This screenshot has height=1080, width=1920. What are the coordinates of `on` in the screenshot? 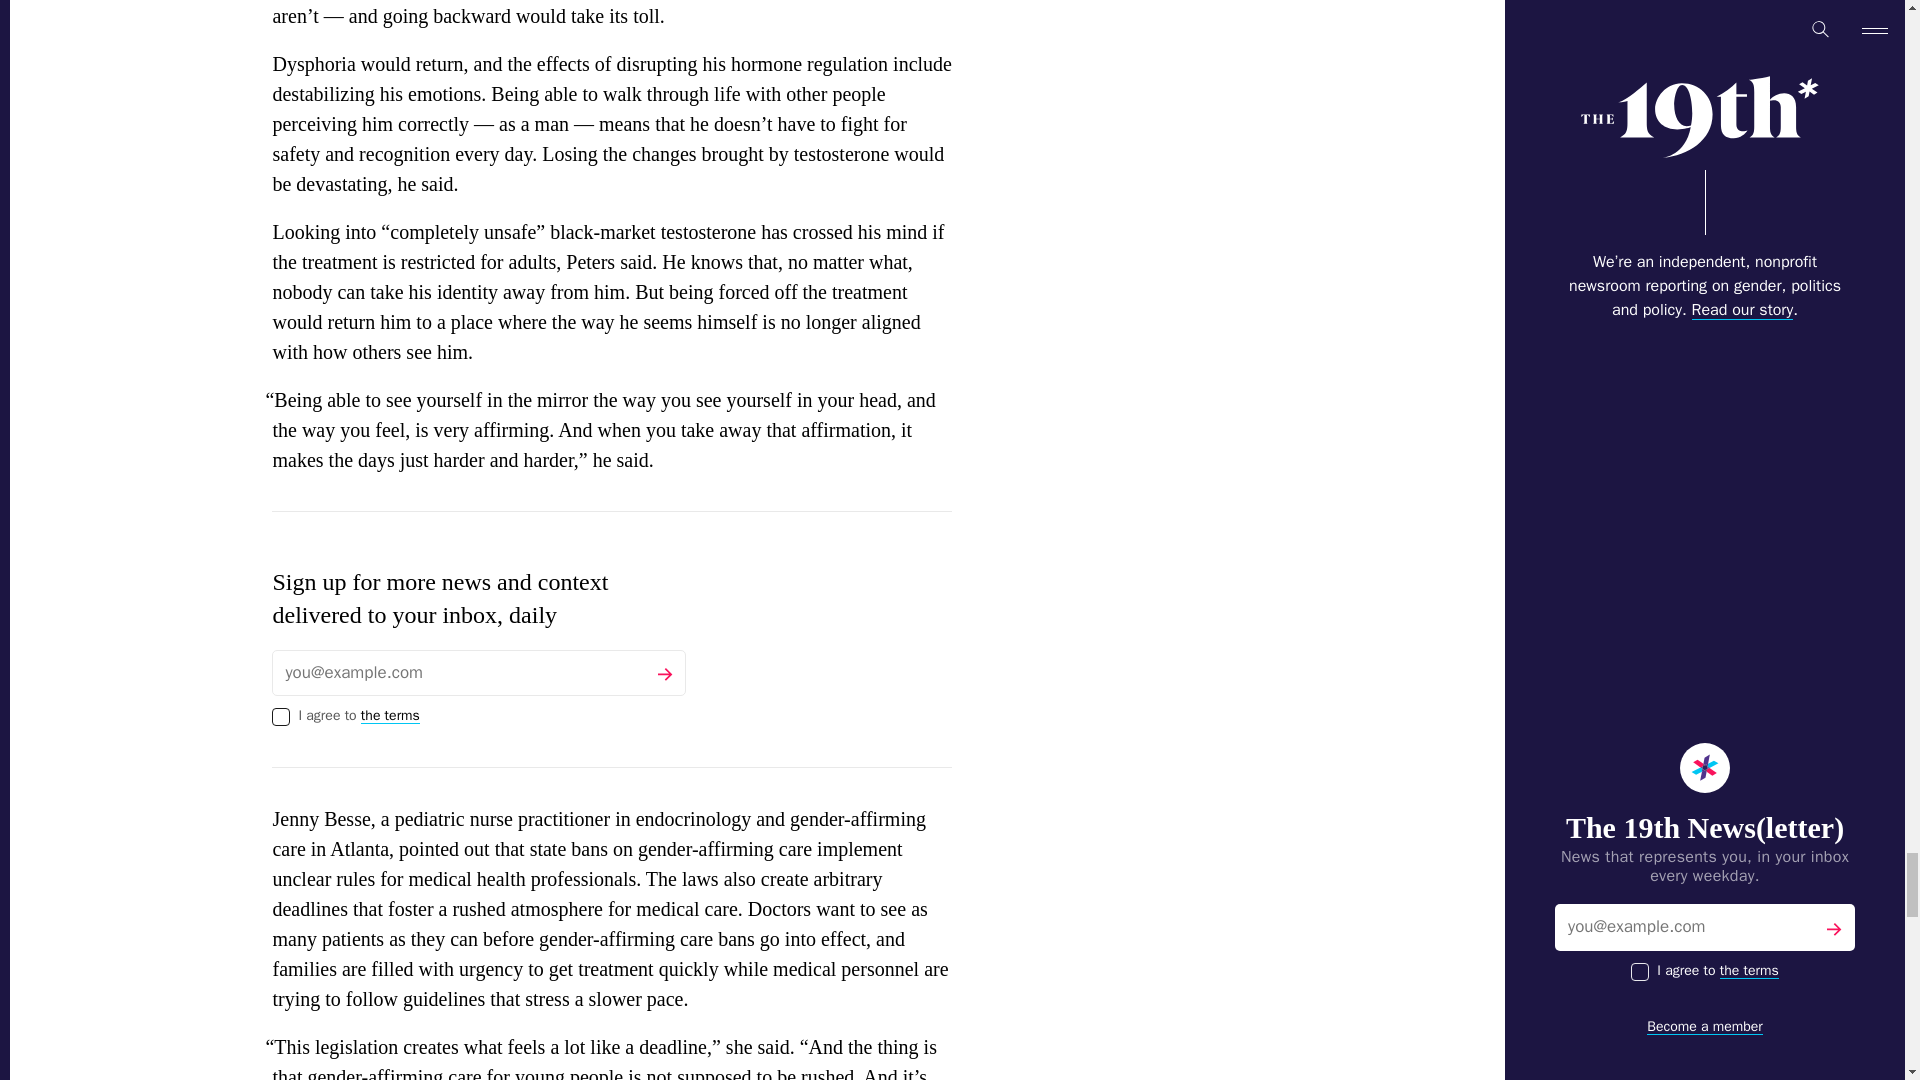 It's located at (280, 716).